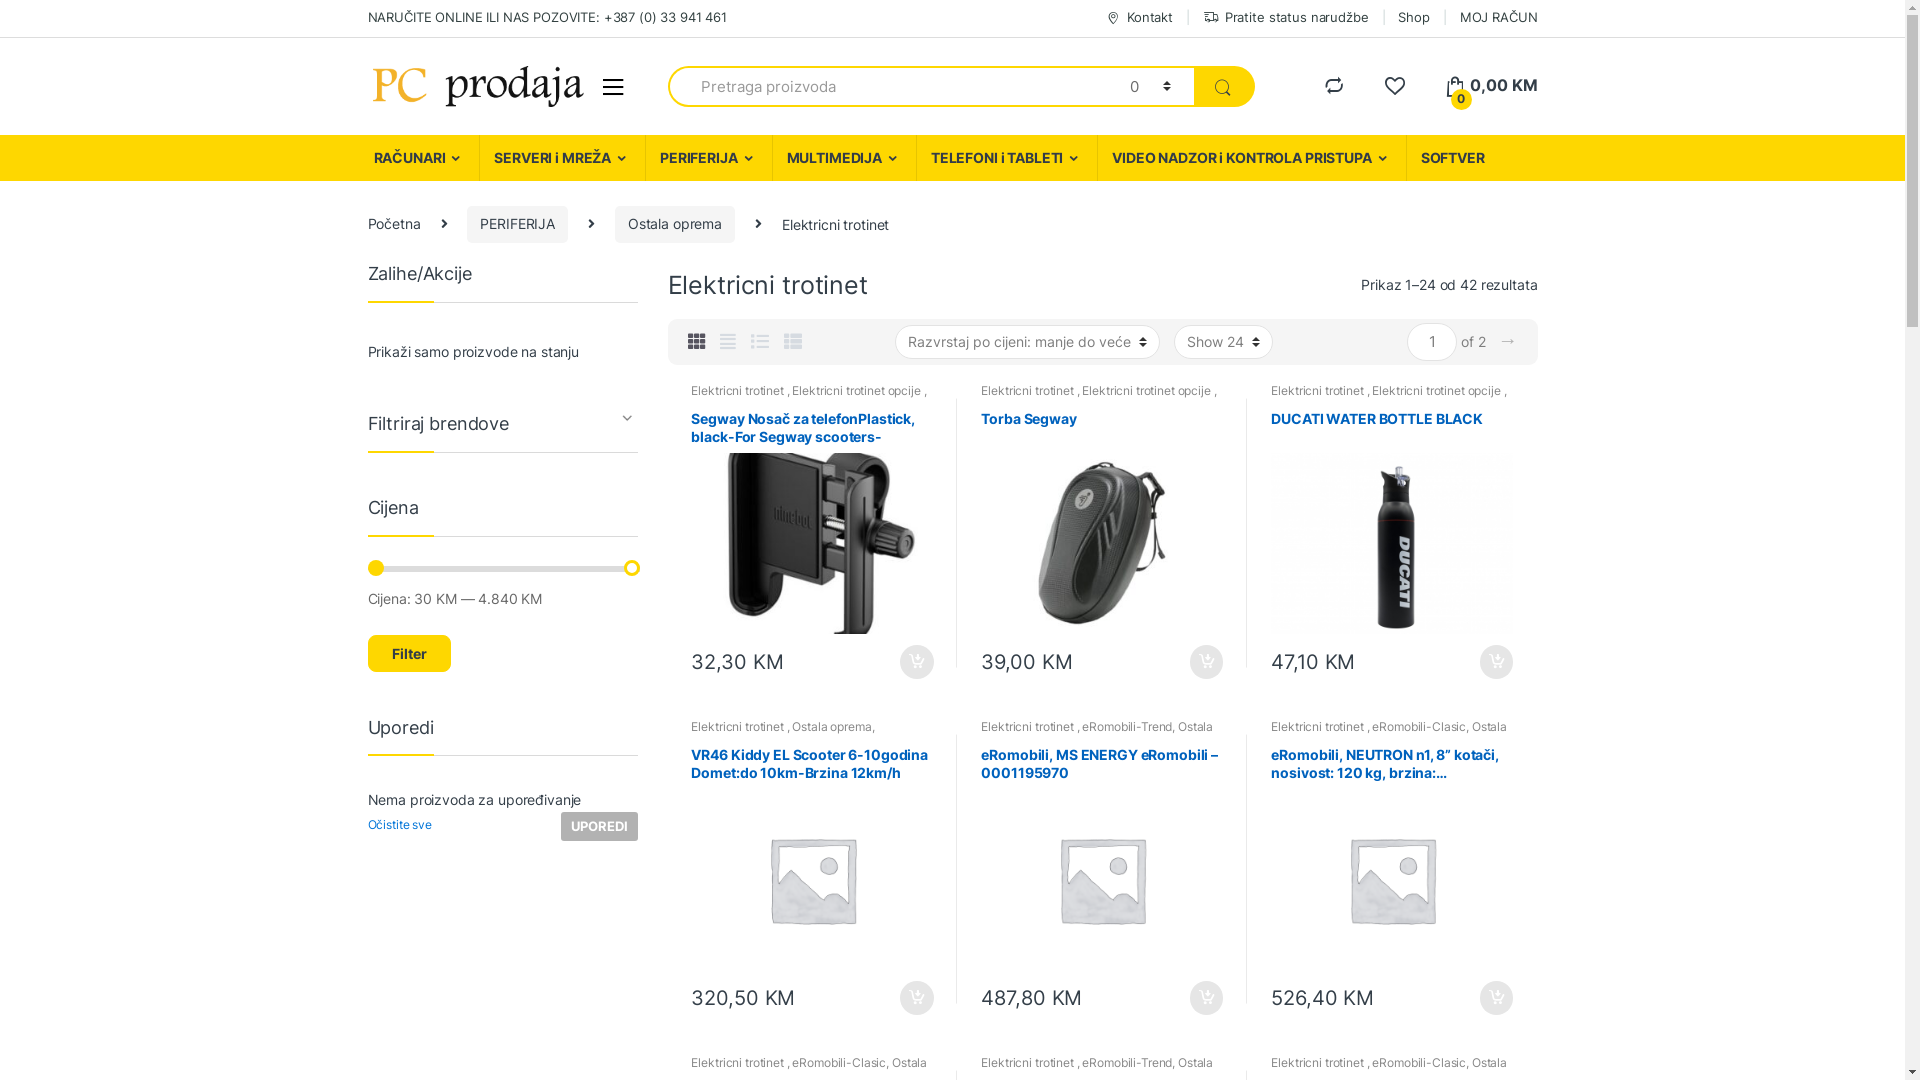  Describe the element at coordinates (738, 1062) in the screenshot. I see `Elektricni trotinet ` at that location.